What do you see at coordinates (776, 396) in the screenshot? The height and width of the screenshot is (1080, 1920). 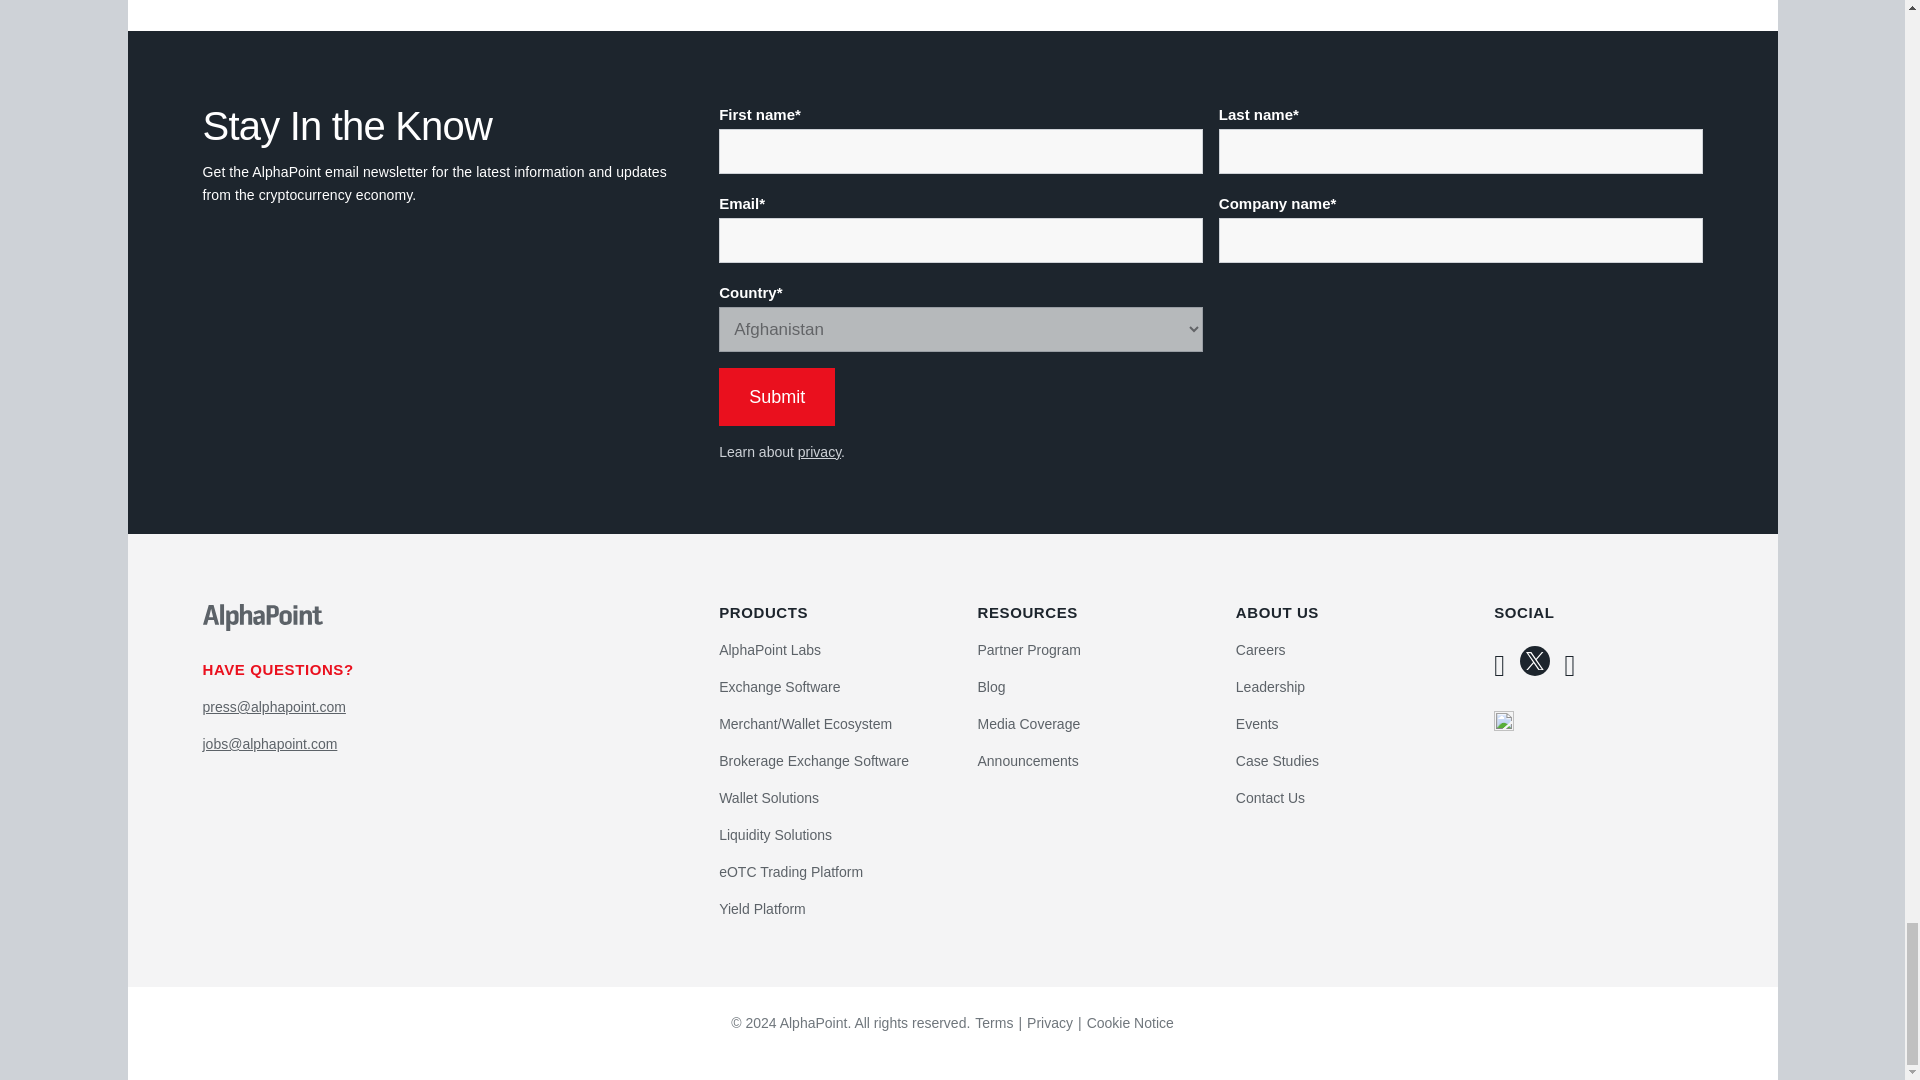 I see `Submit` at bounding box center [776, 396].